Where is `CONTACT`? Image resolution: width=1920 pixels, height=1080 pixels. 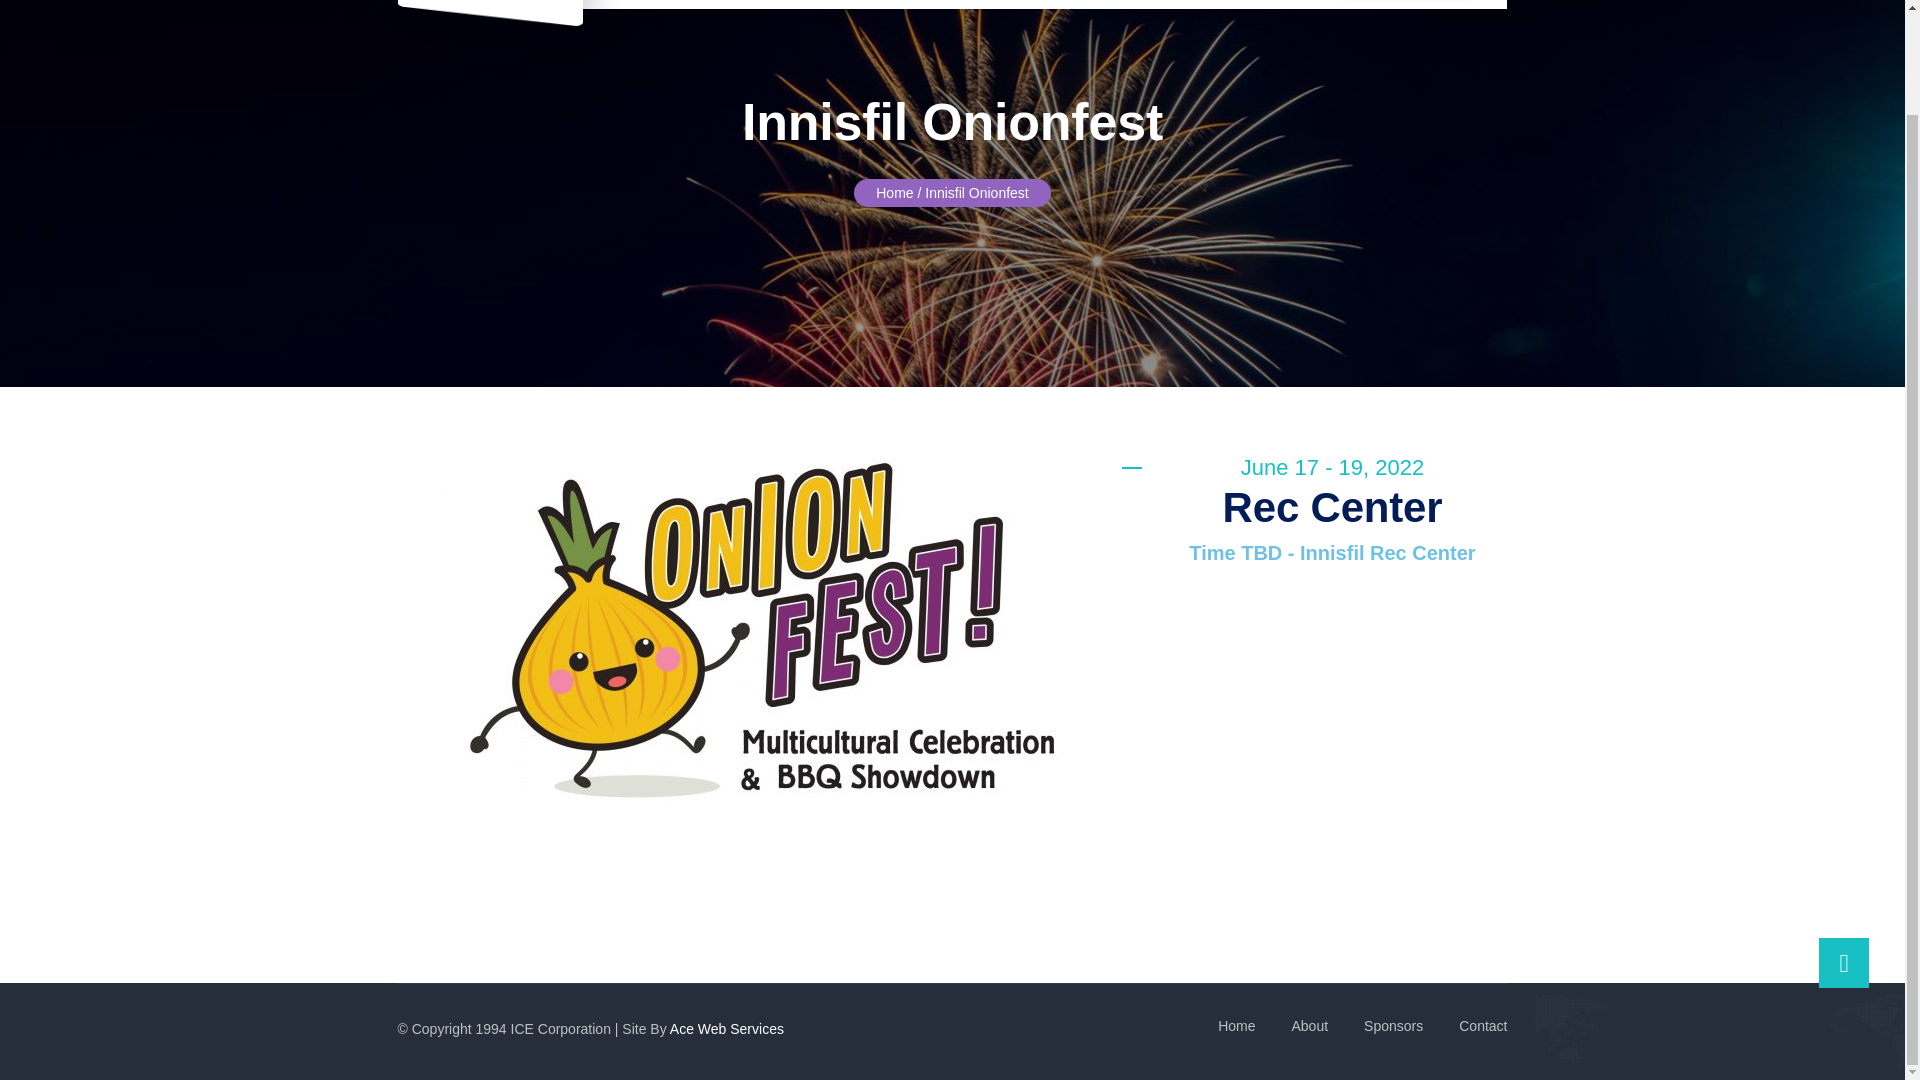
CONTACT is located at coordinates (1160, 2).